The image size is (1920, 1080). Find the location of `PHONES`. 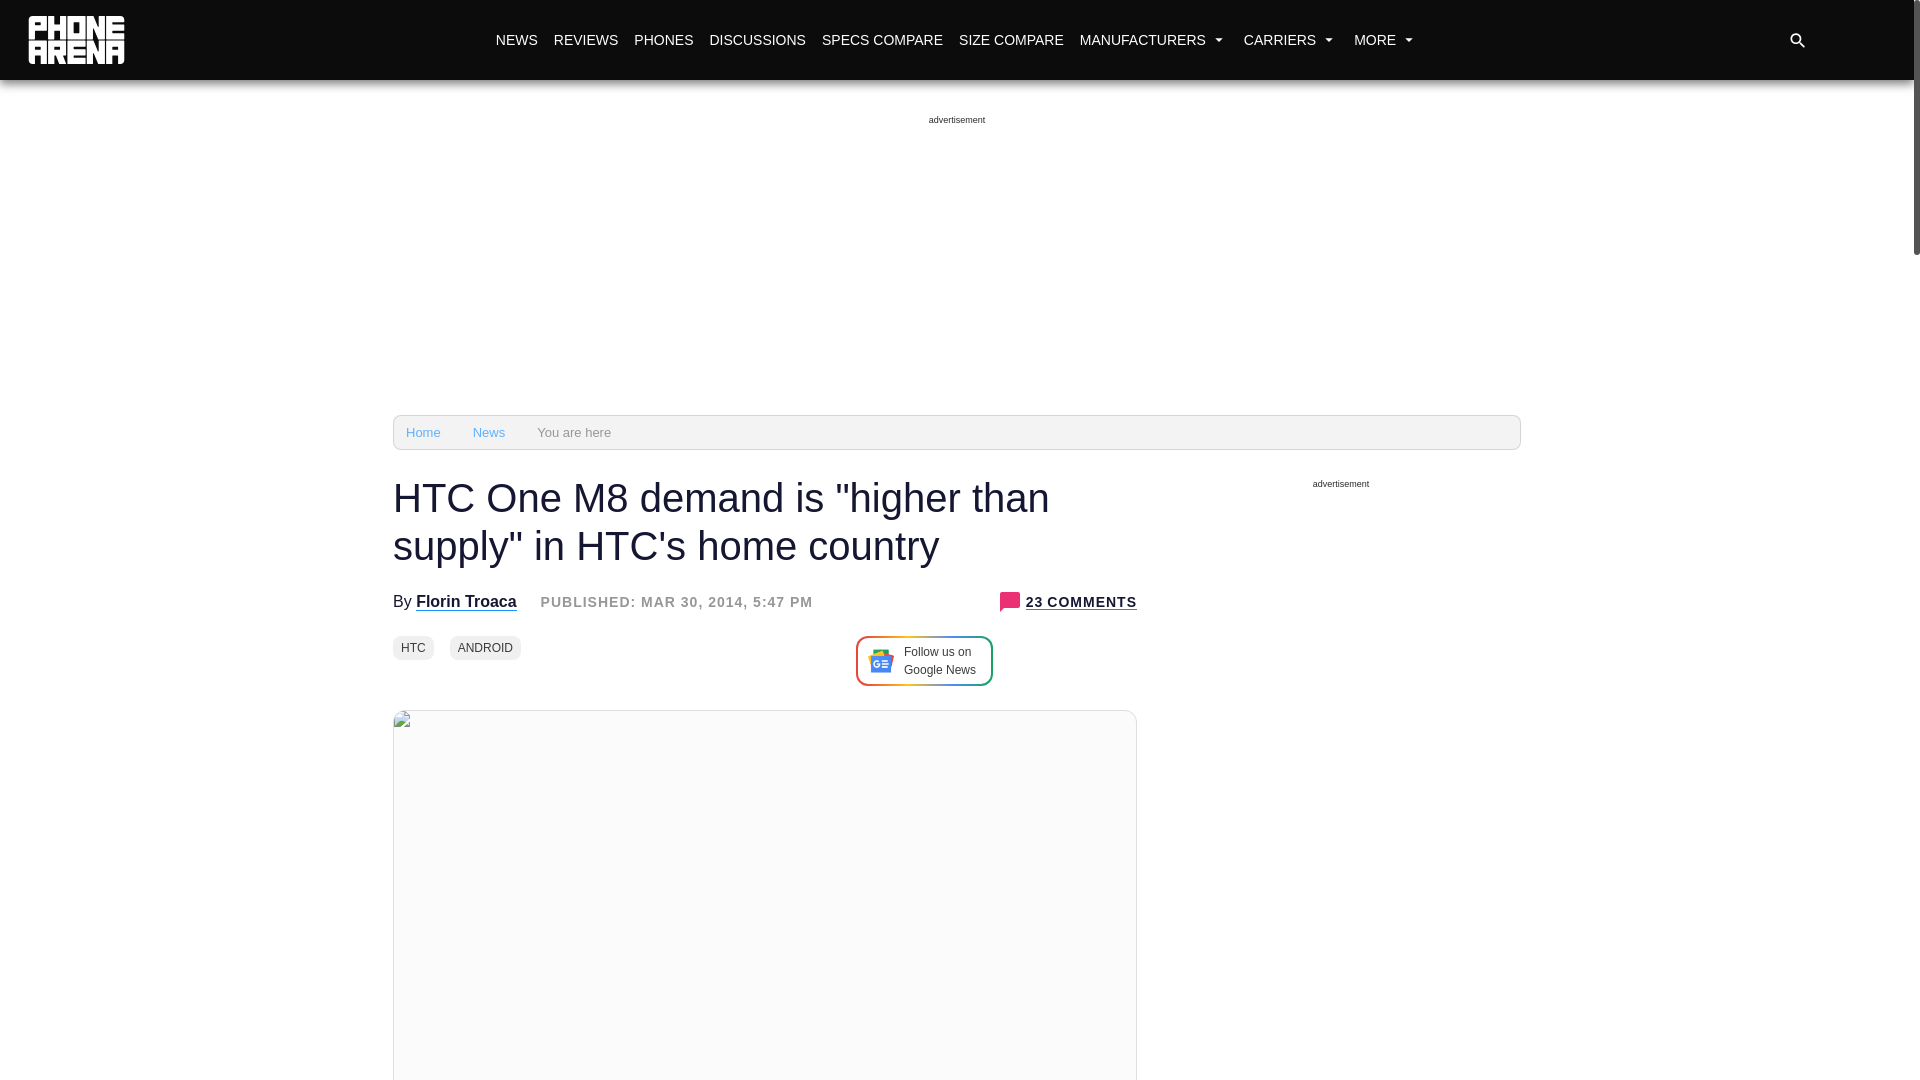

PHONES is located at coordinates (662, 40).